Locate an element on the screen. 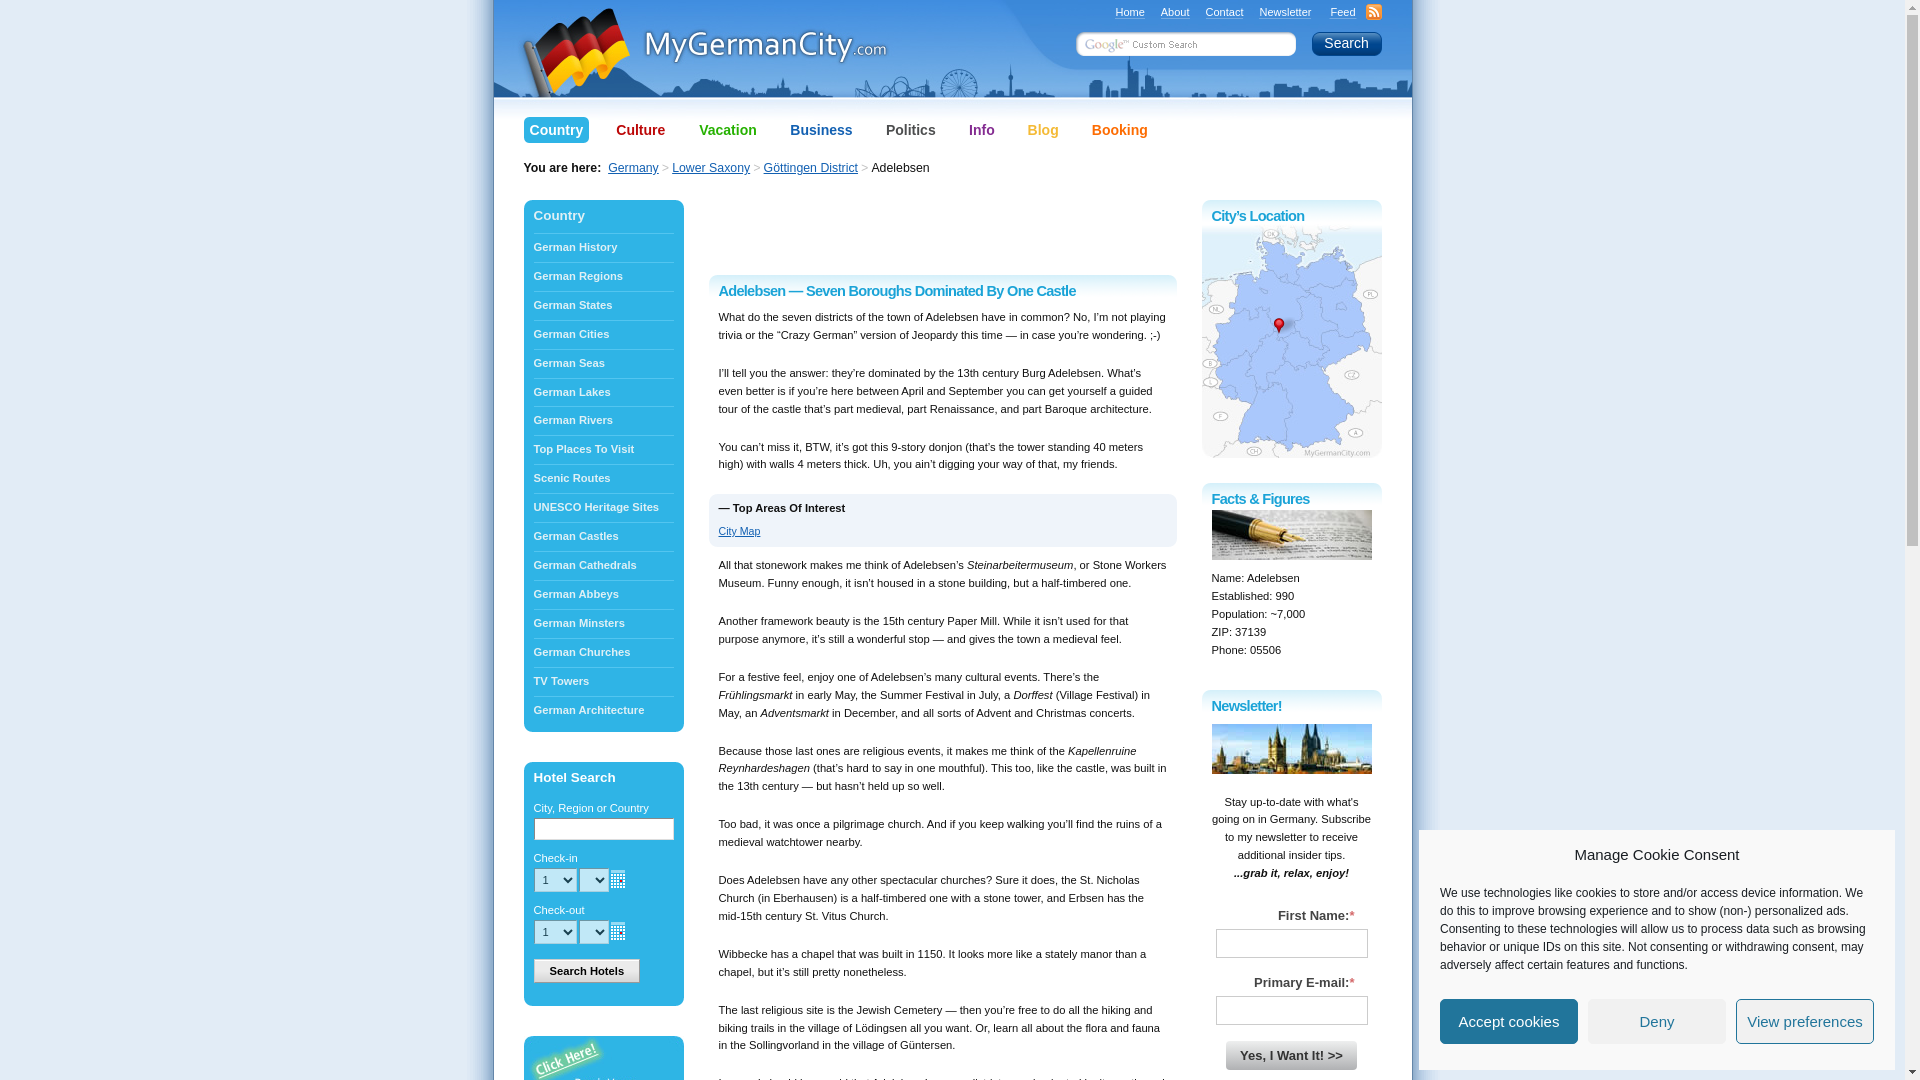 Image resolution: width=1920 pixels, height=1080 pixels. German Minsters is located at coordinates (603, 624).